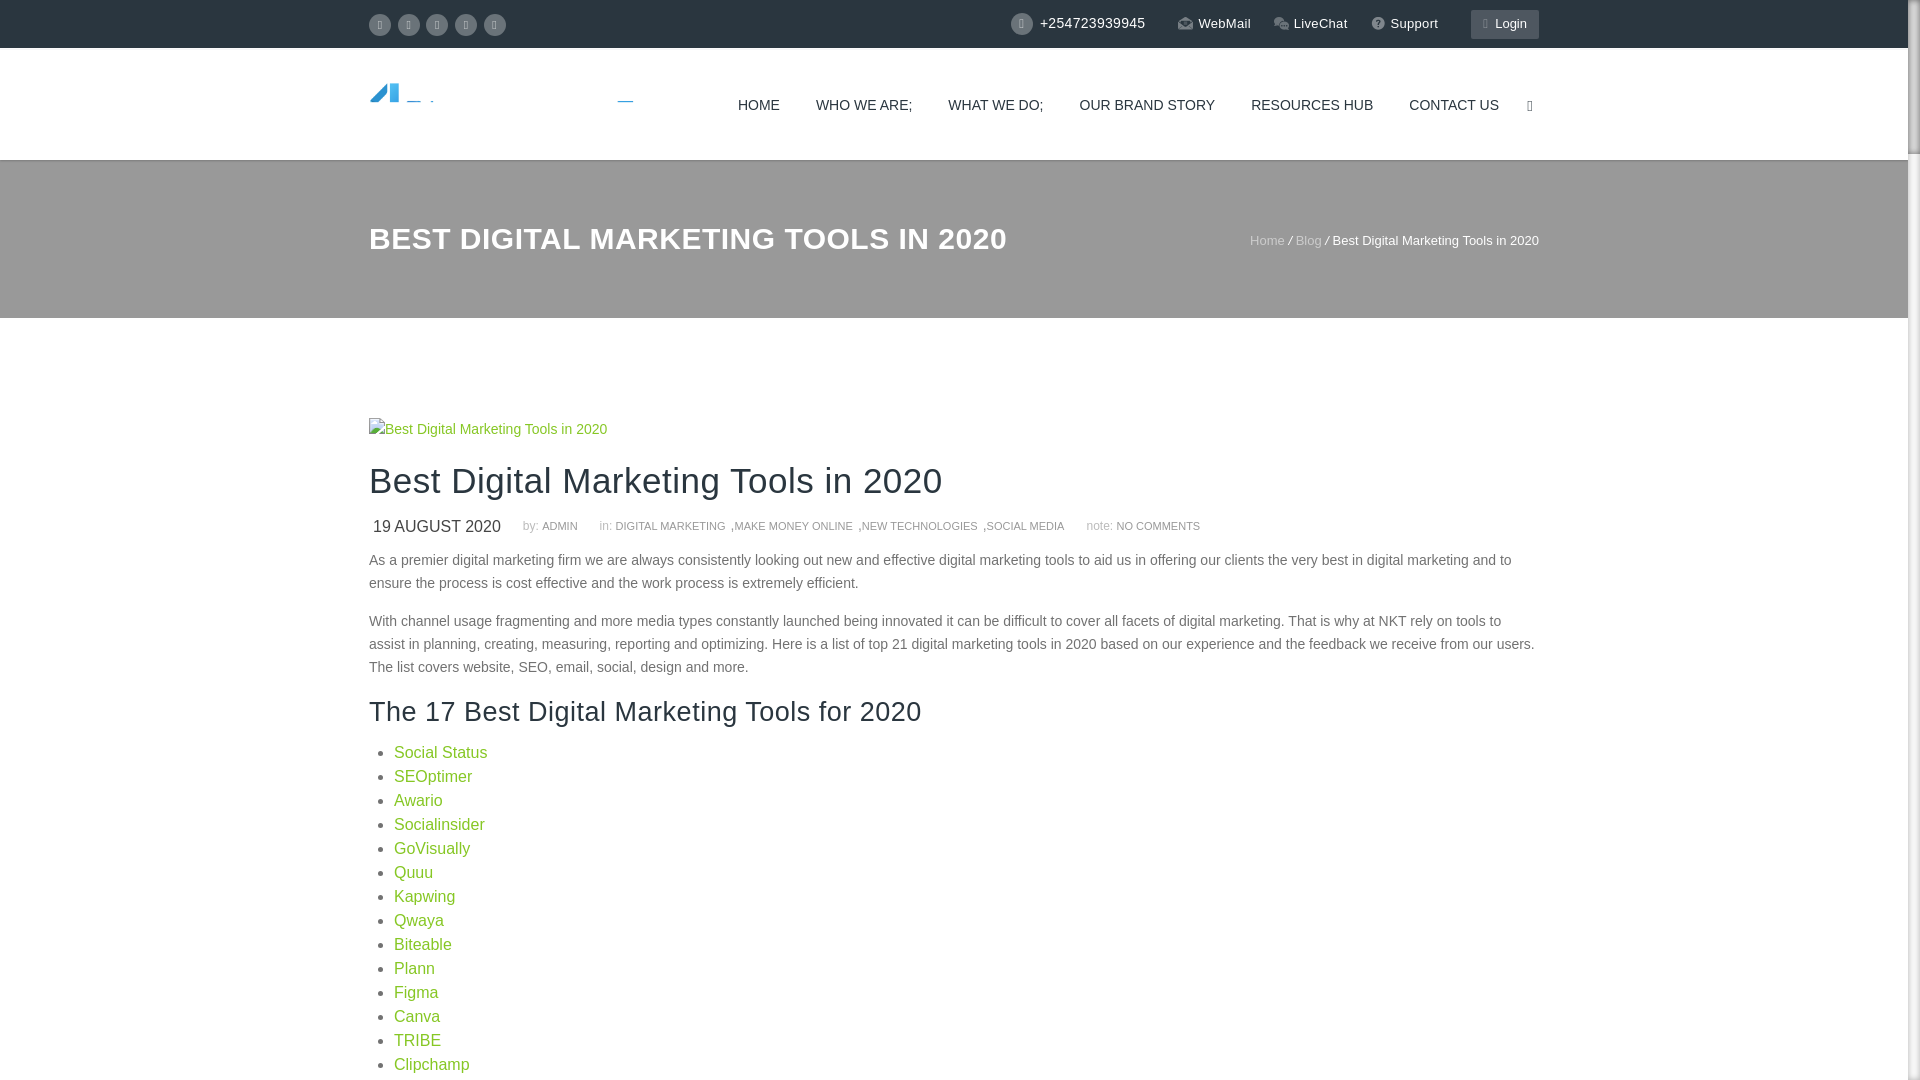  I want to click on Click to leave a comment, so click(1158, 526).